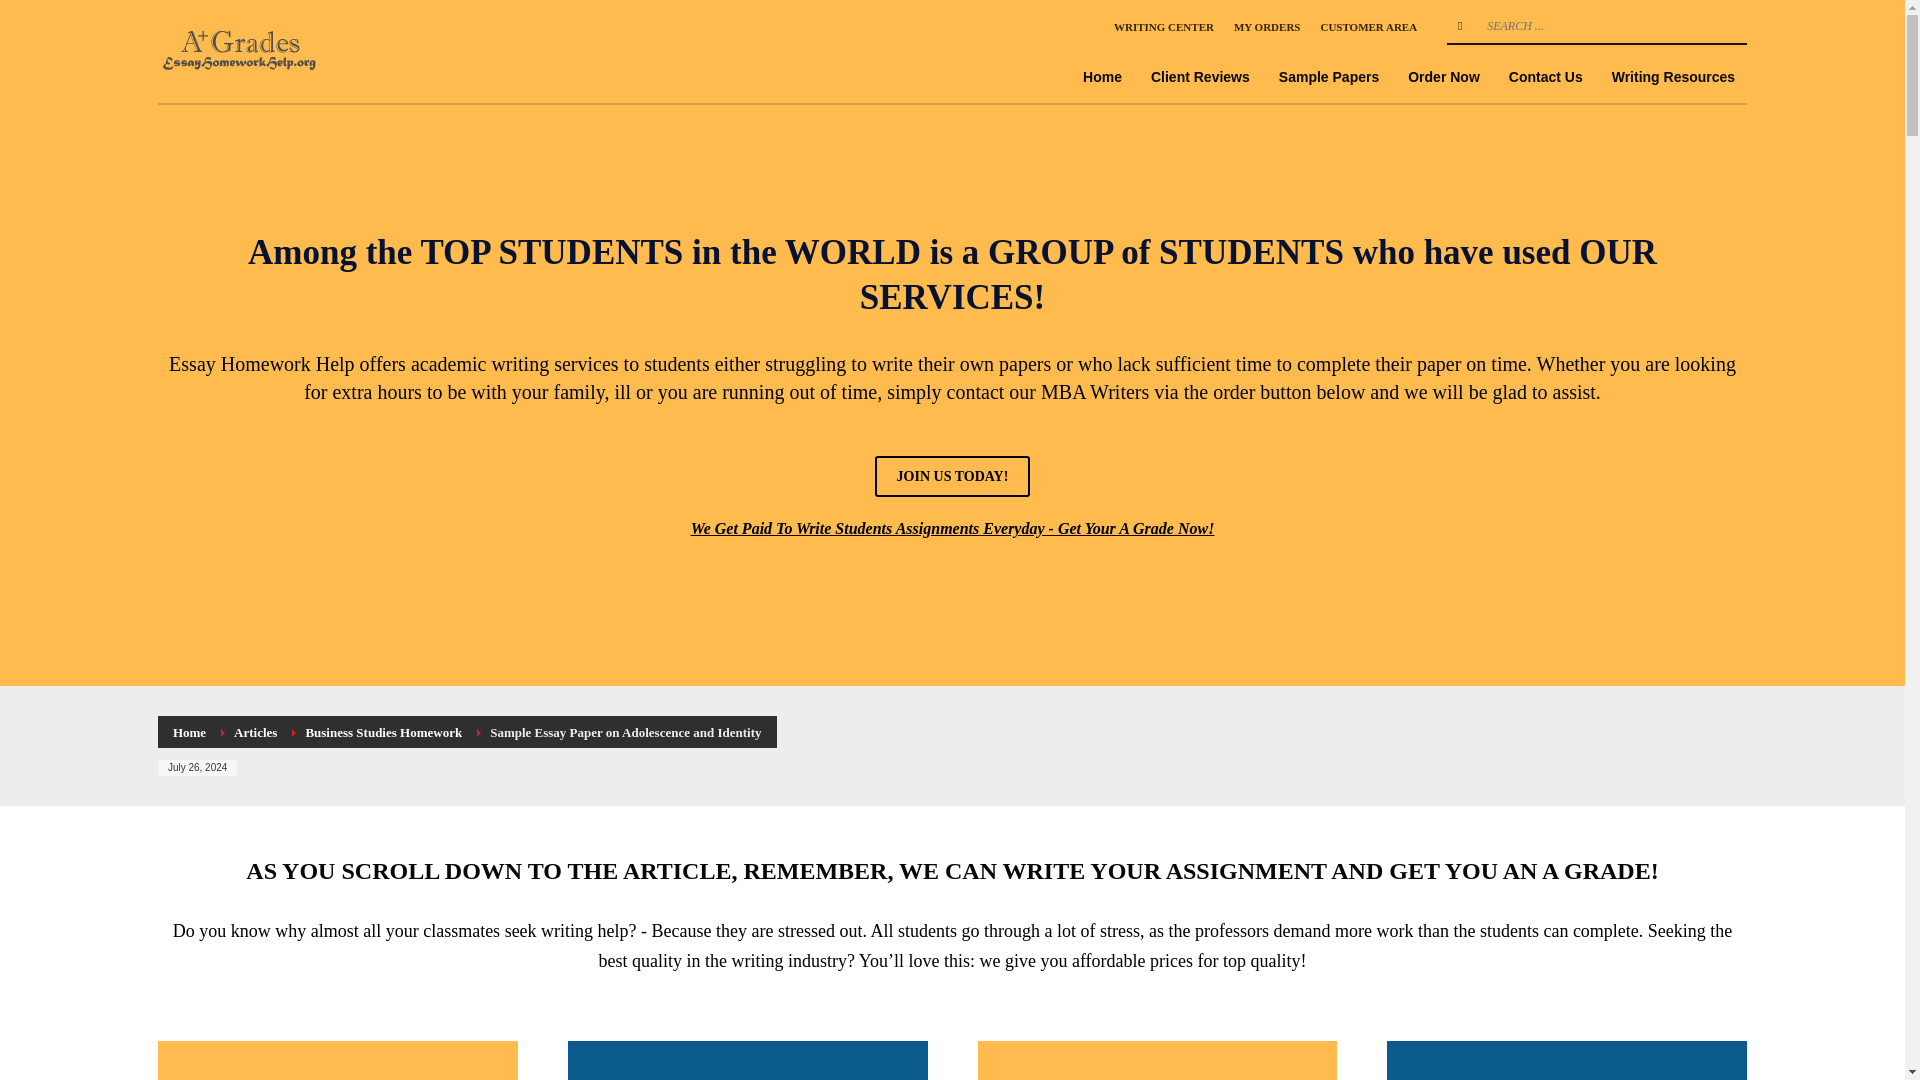 This screenshot has width=1920, height=1080. I want to click on WRITING CENTER, so click(1163, 26).